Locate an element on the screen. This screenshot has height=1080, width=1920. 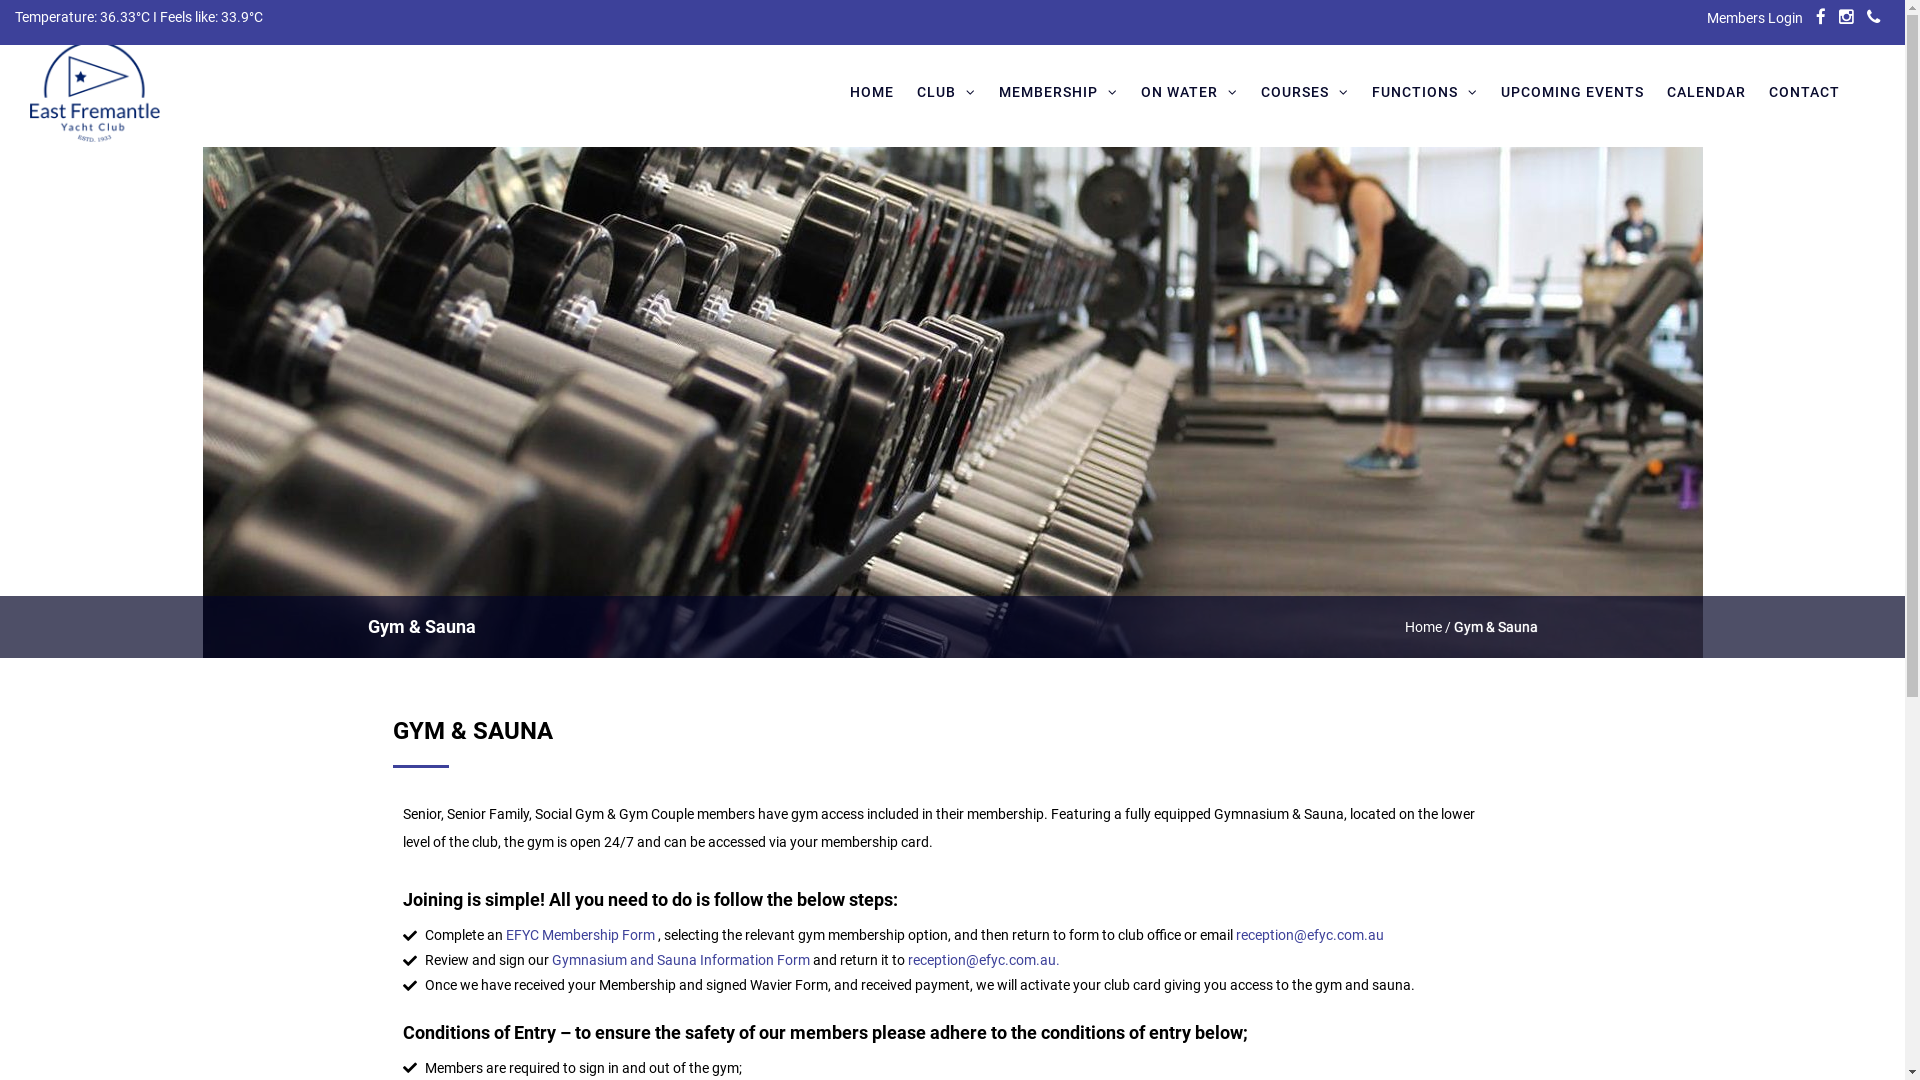
FUNCTIONS is located at coordinates (1425, 89).